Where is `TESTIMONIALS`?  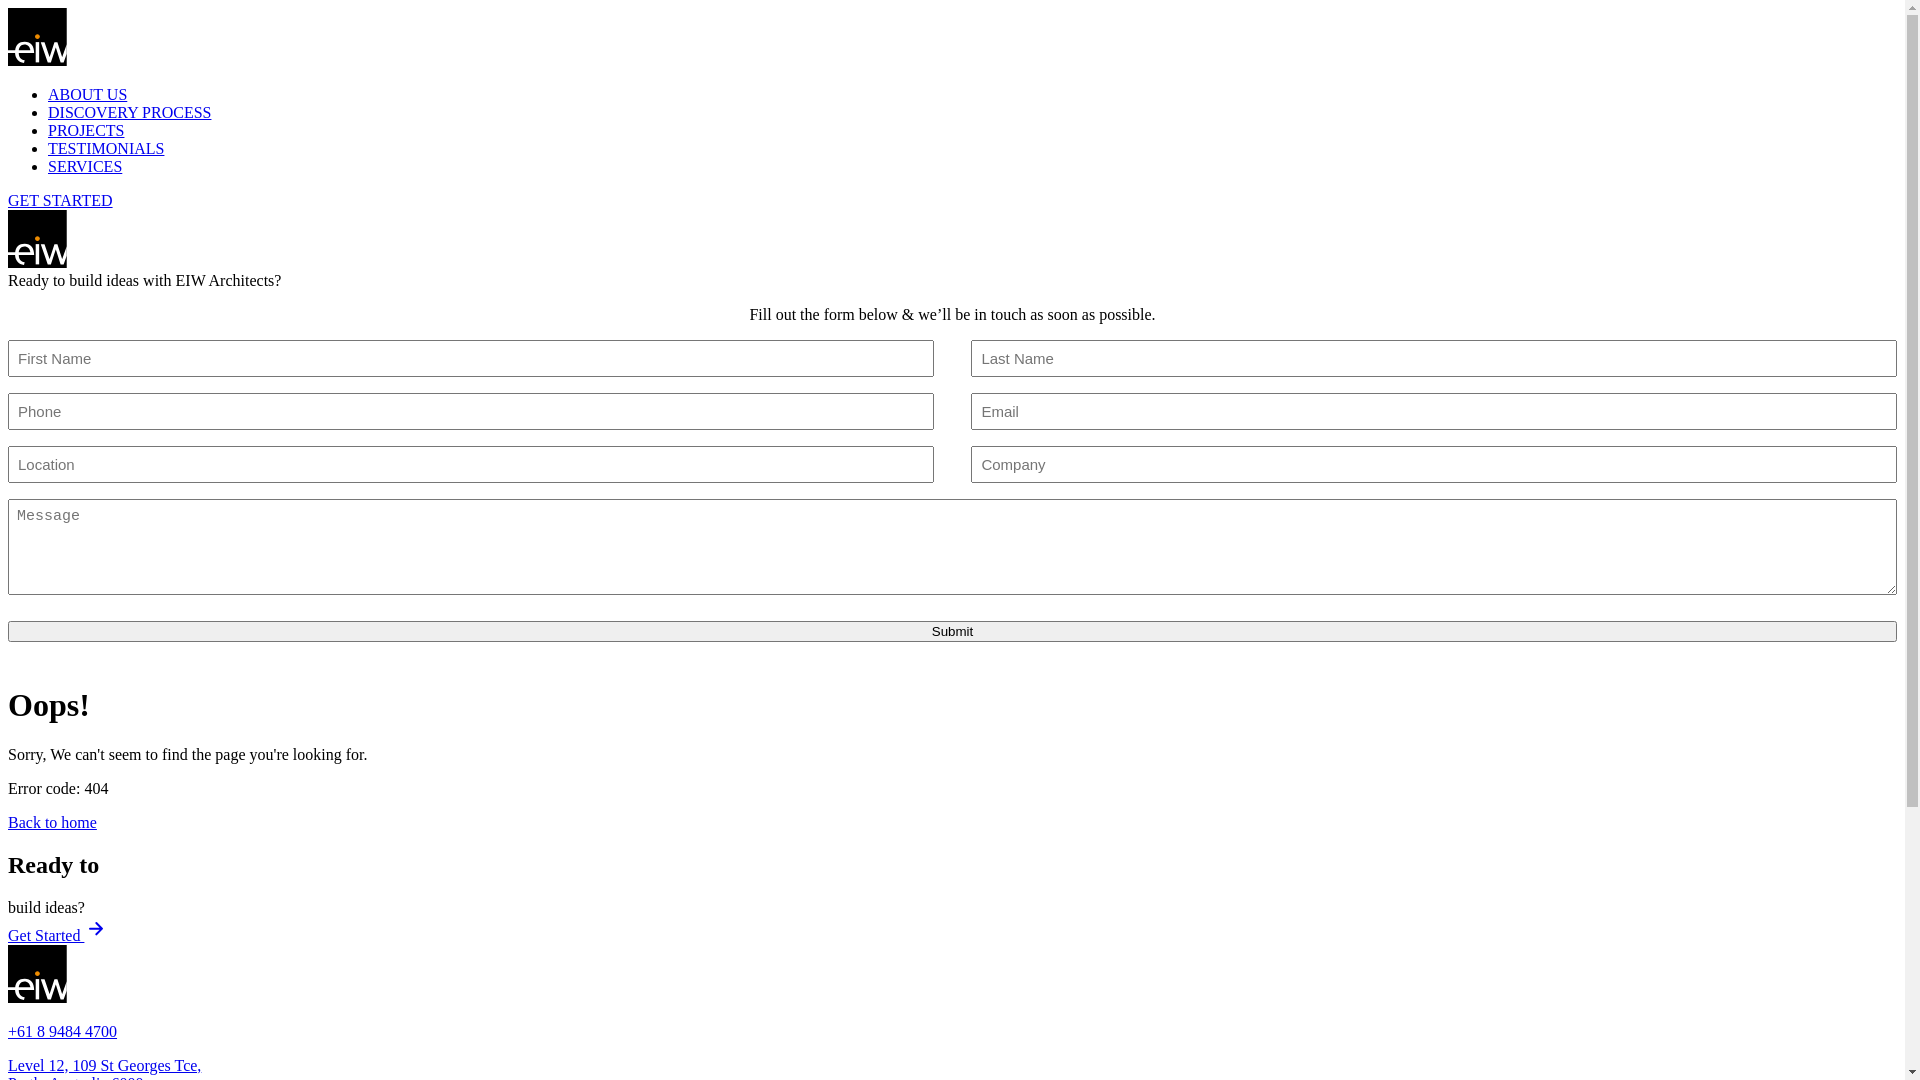
TESTIMONIALS is located at coordinates (106, 148).